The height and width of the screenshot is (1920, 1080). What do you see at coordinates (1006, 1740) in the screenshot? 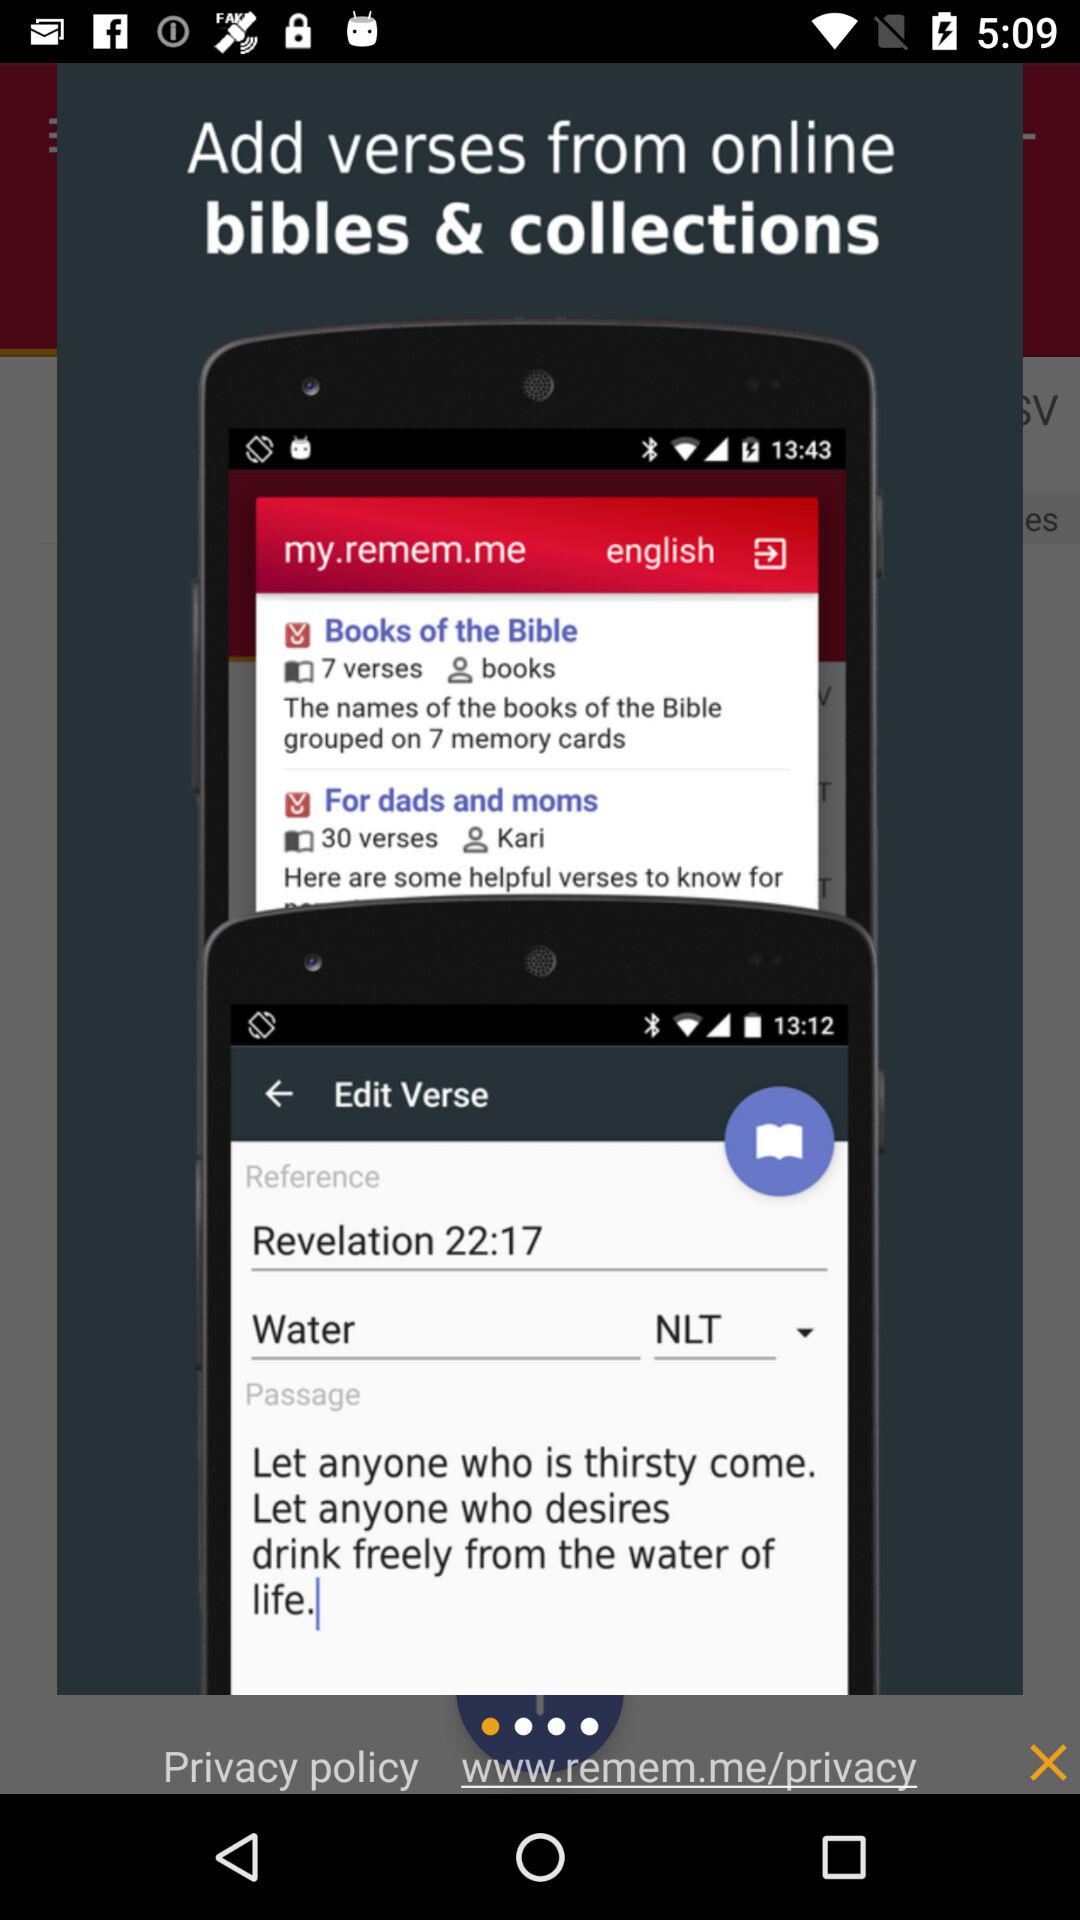
I see `turn on item next to www remem me icon` at bounding box center [1006, 1740].